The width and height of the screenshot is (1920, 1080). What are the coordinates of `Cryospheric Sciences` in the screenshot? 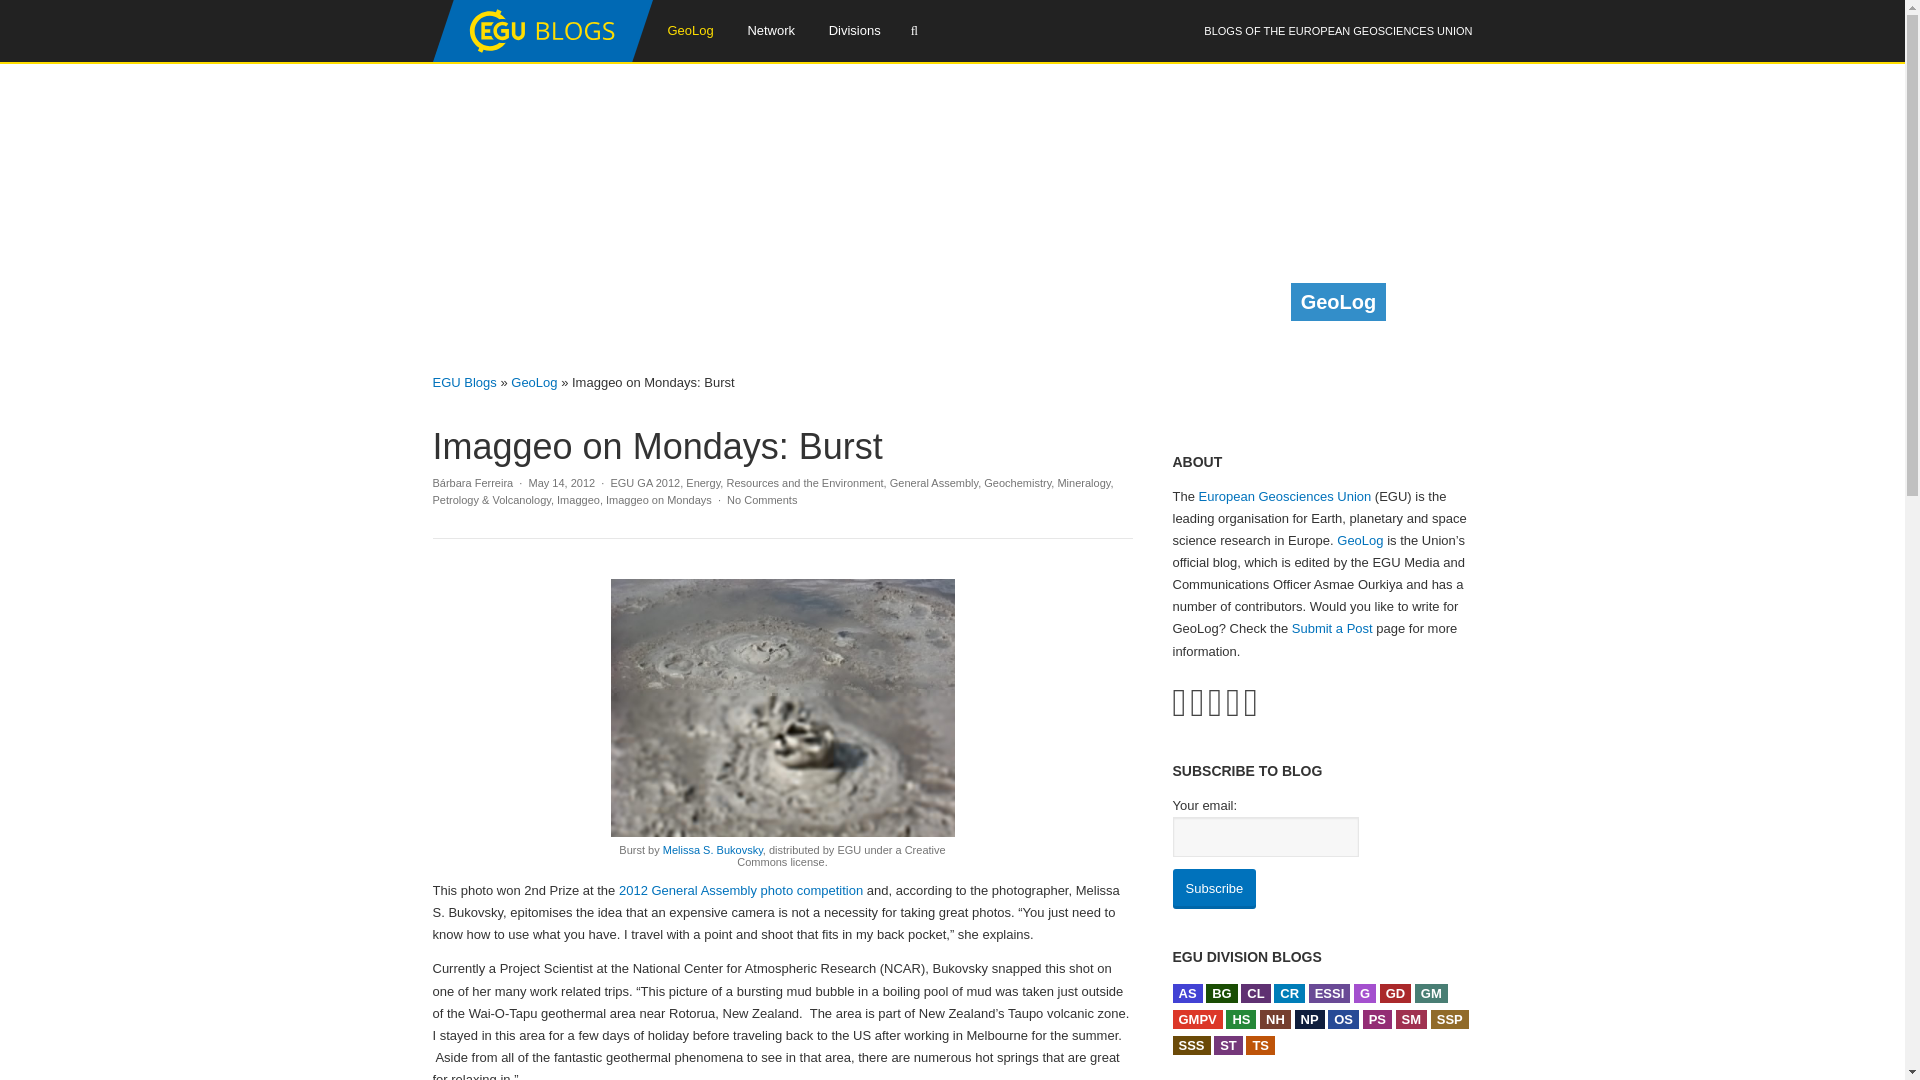 It's located at (1290, 993).